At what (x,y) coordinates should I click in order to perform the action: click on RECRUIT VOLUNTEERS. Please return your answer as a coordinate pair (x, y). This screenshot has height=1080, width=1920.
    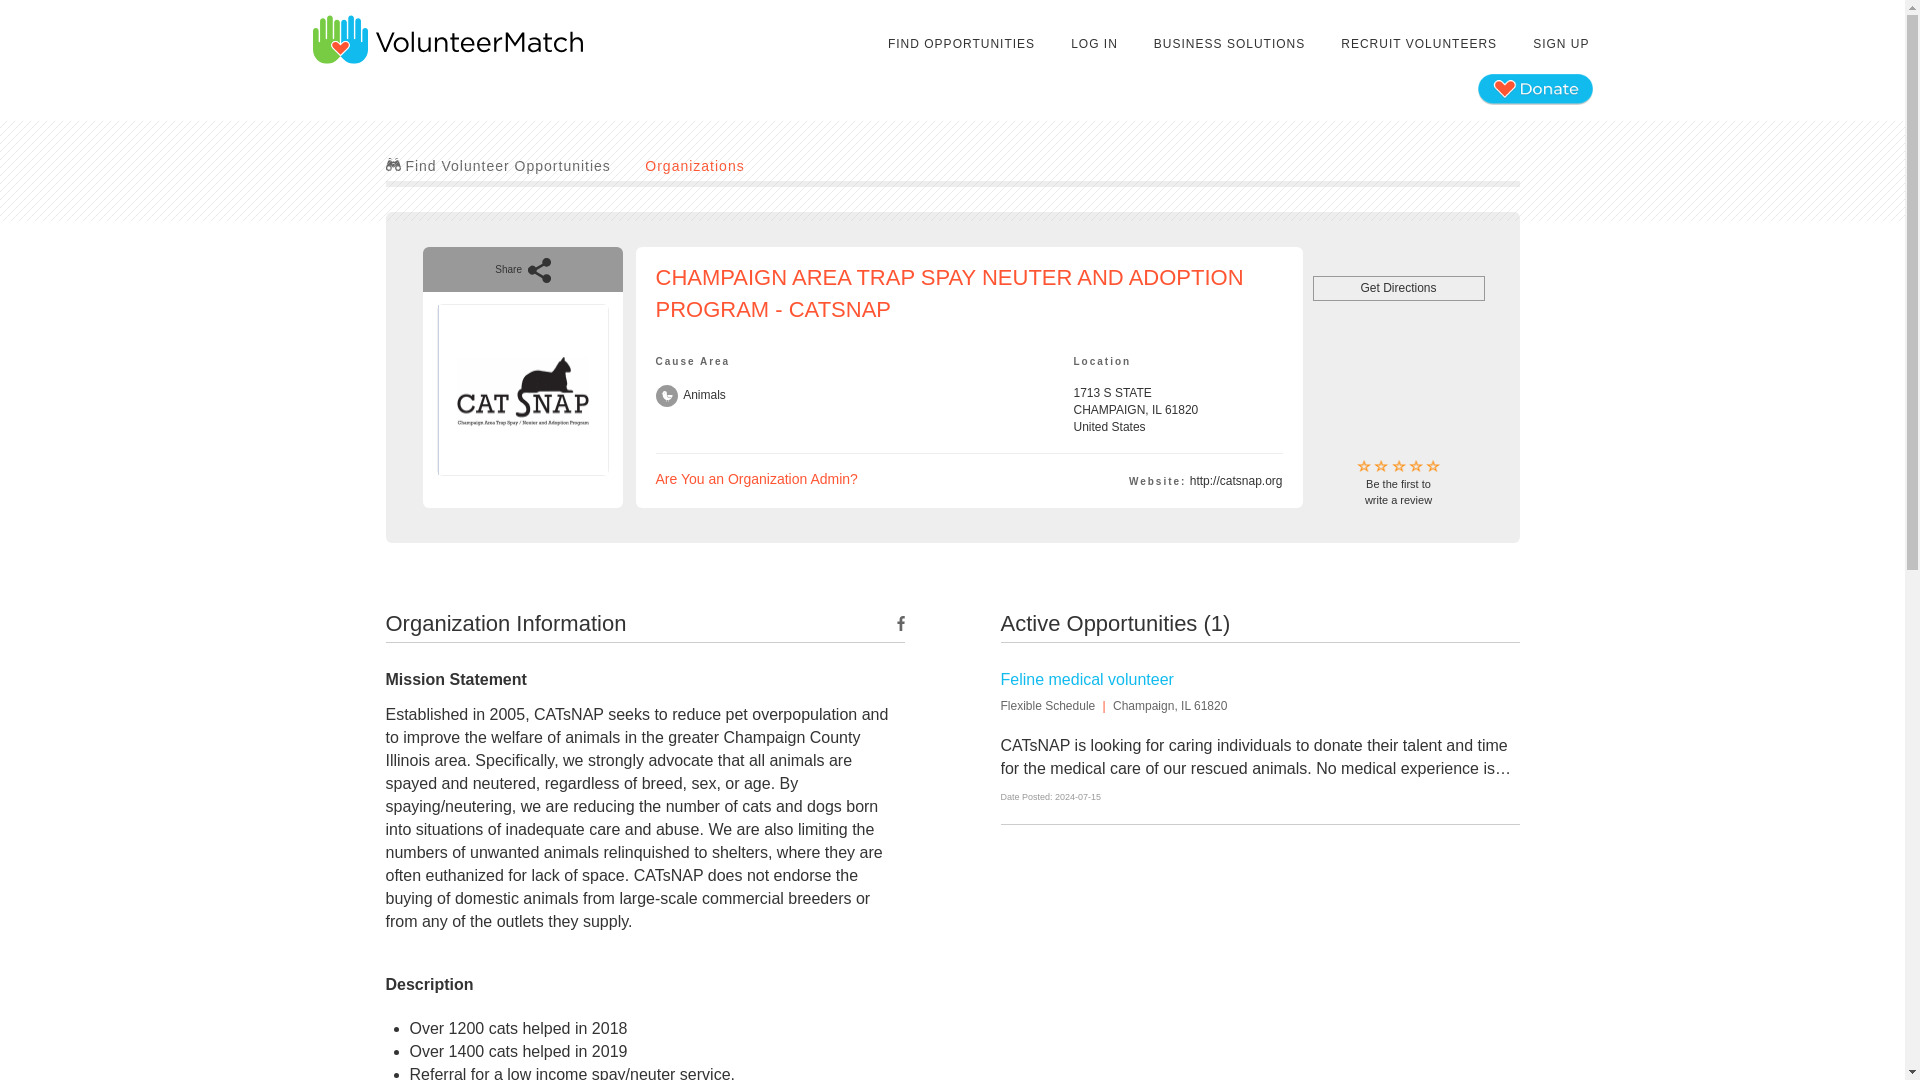
    Looking at the image, I should click on (962, 44).